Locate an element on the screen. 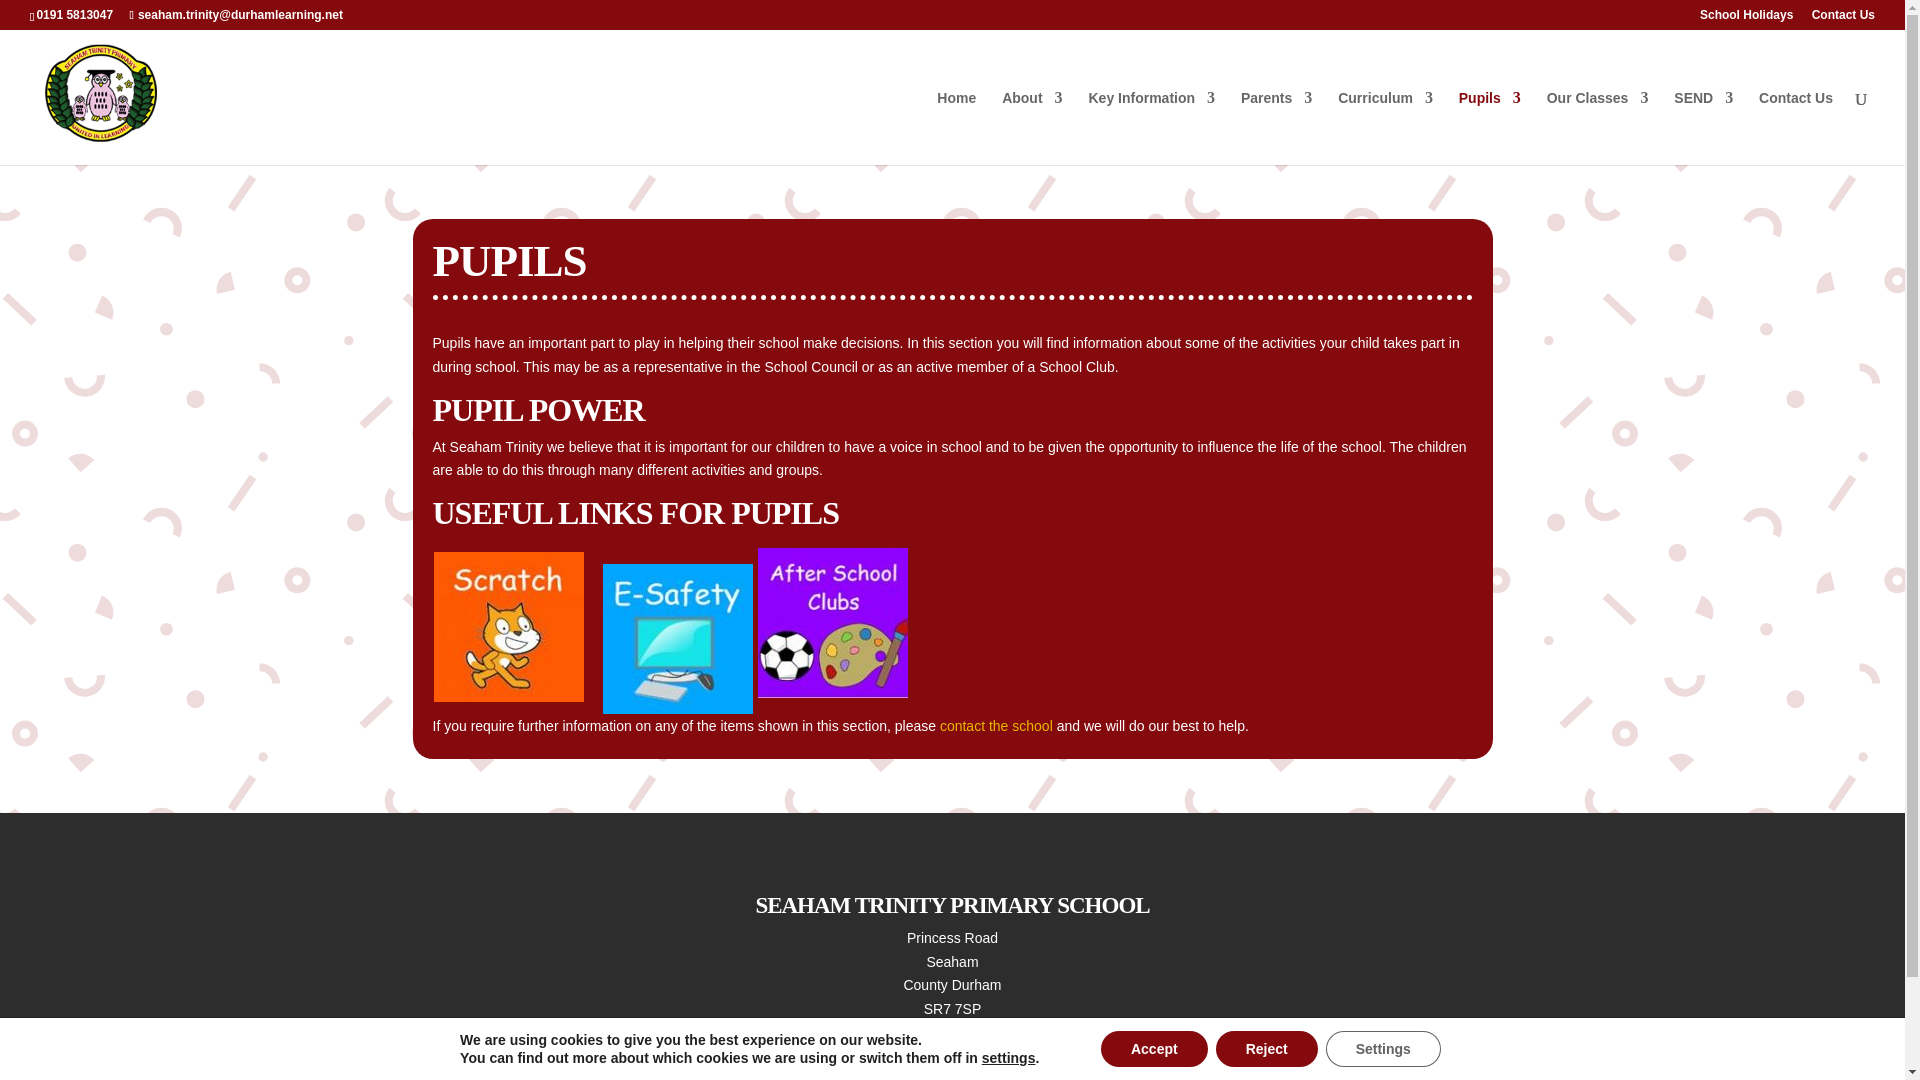 This screenshot has height=1080, width=1920. Contact Us is located at coordinates (1844, 19).